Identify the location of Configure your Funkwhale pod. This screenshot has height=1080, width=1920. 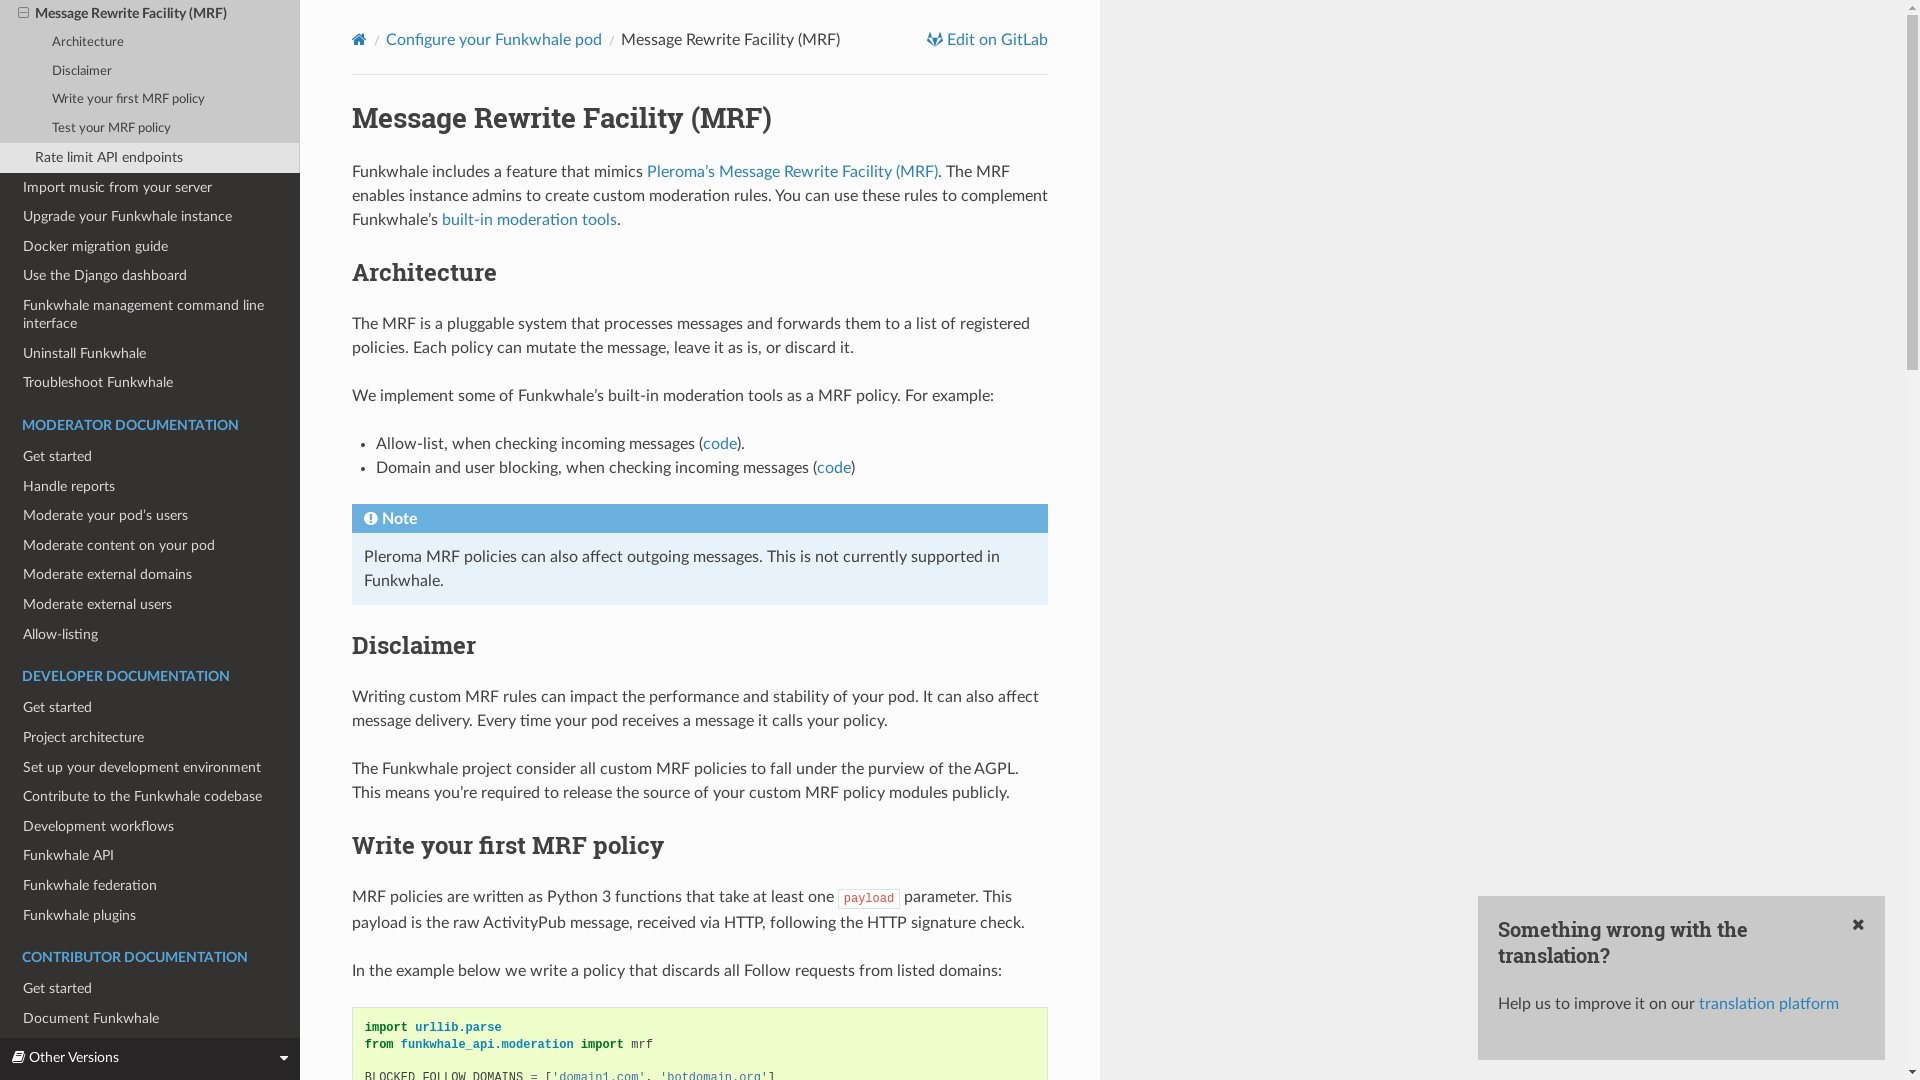
(494, 40).